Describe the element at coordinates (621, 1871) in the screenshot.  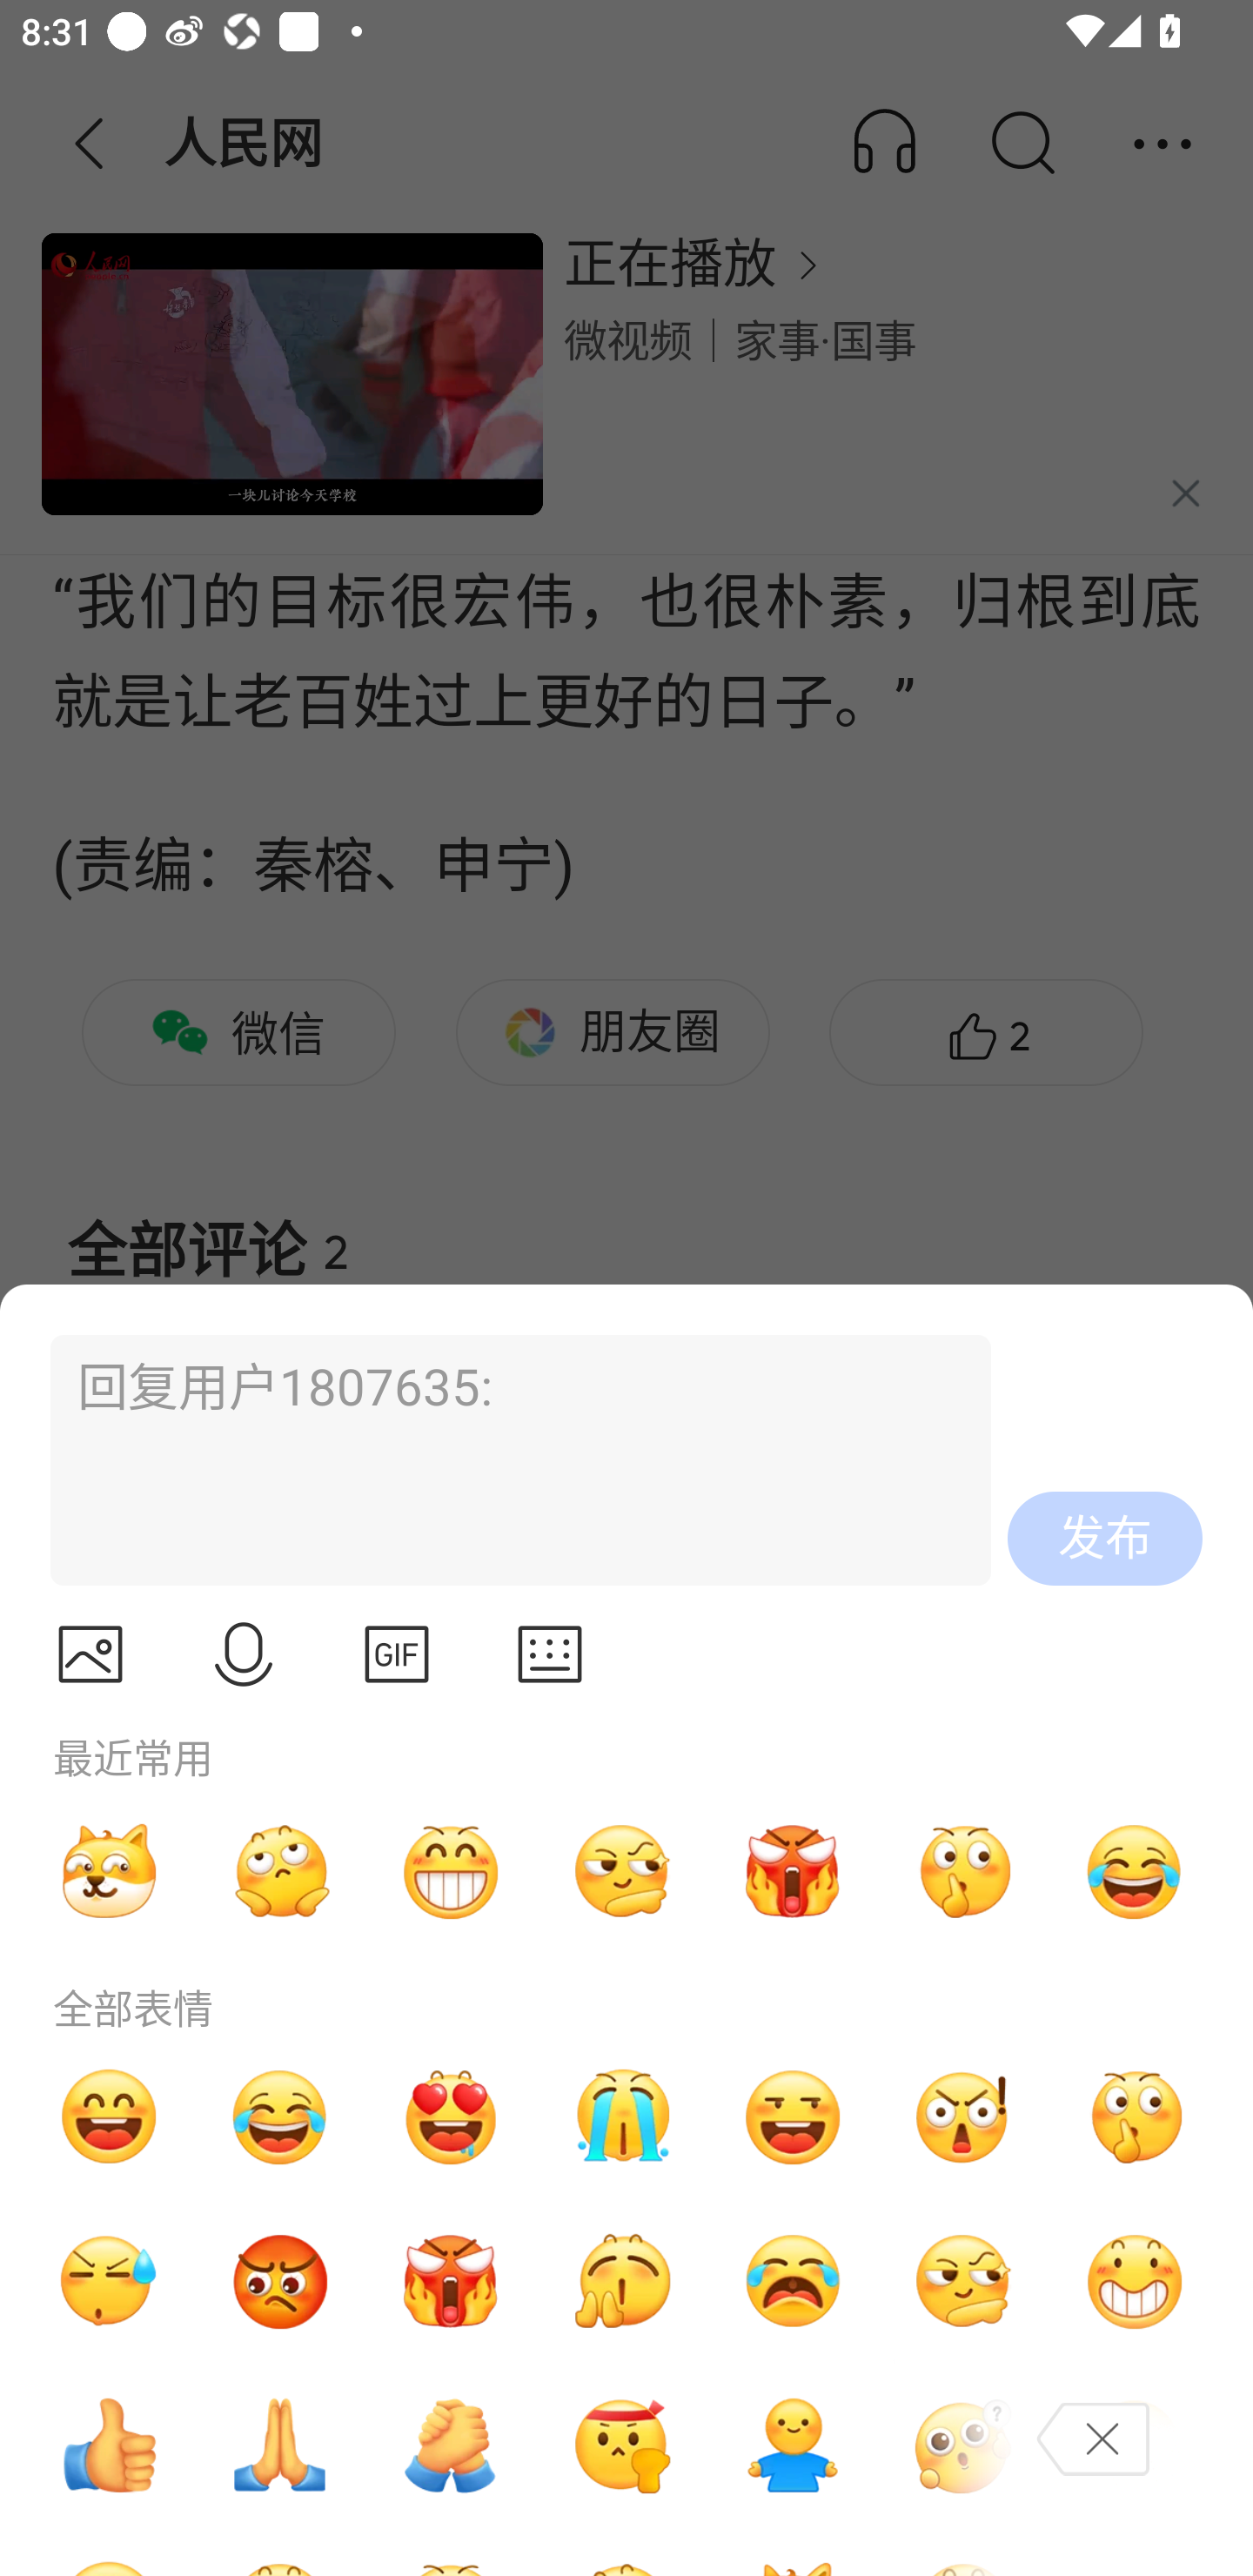
I see `机智` at that location.